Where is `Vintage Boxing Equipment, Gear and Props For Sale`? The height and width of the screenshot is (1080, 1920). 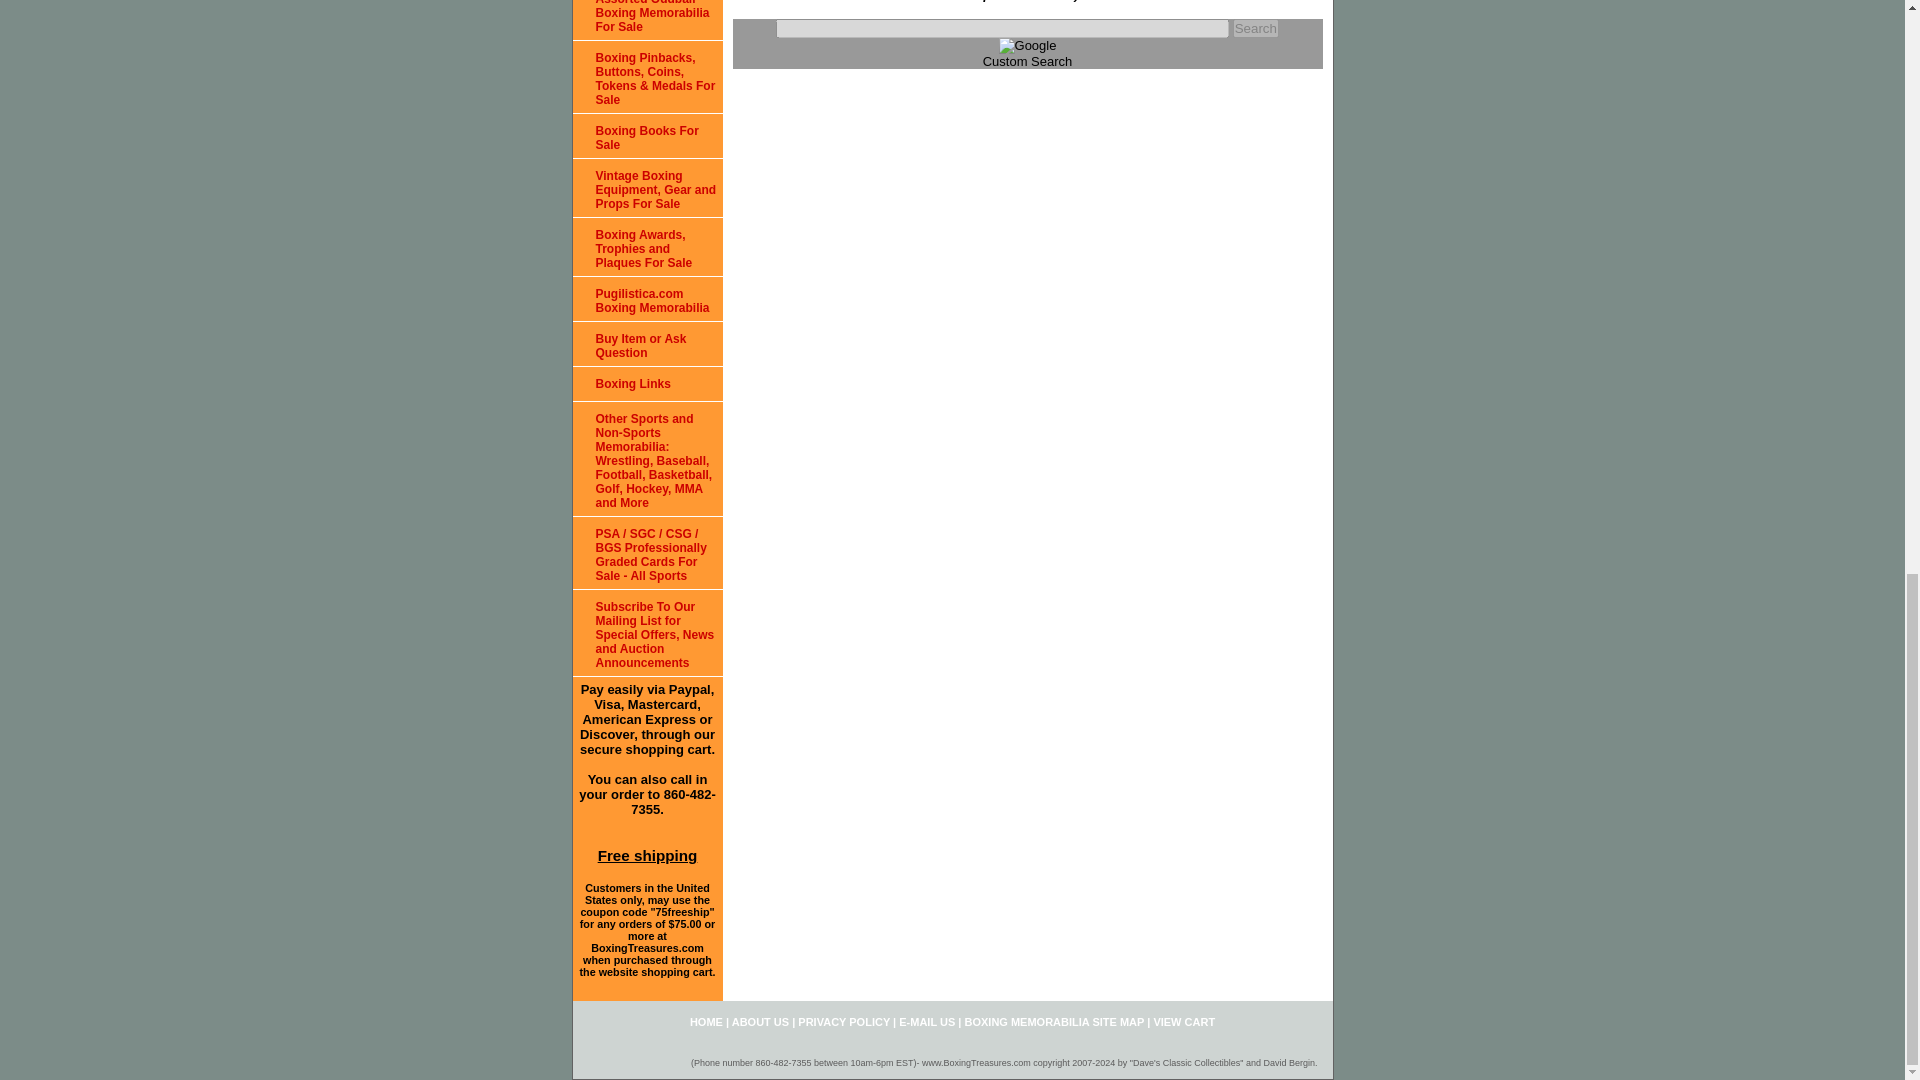
Vintage Boxing Equipment, Gear and Props For Sale is located at coordinates (646, 188).